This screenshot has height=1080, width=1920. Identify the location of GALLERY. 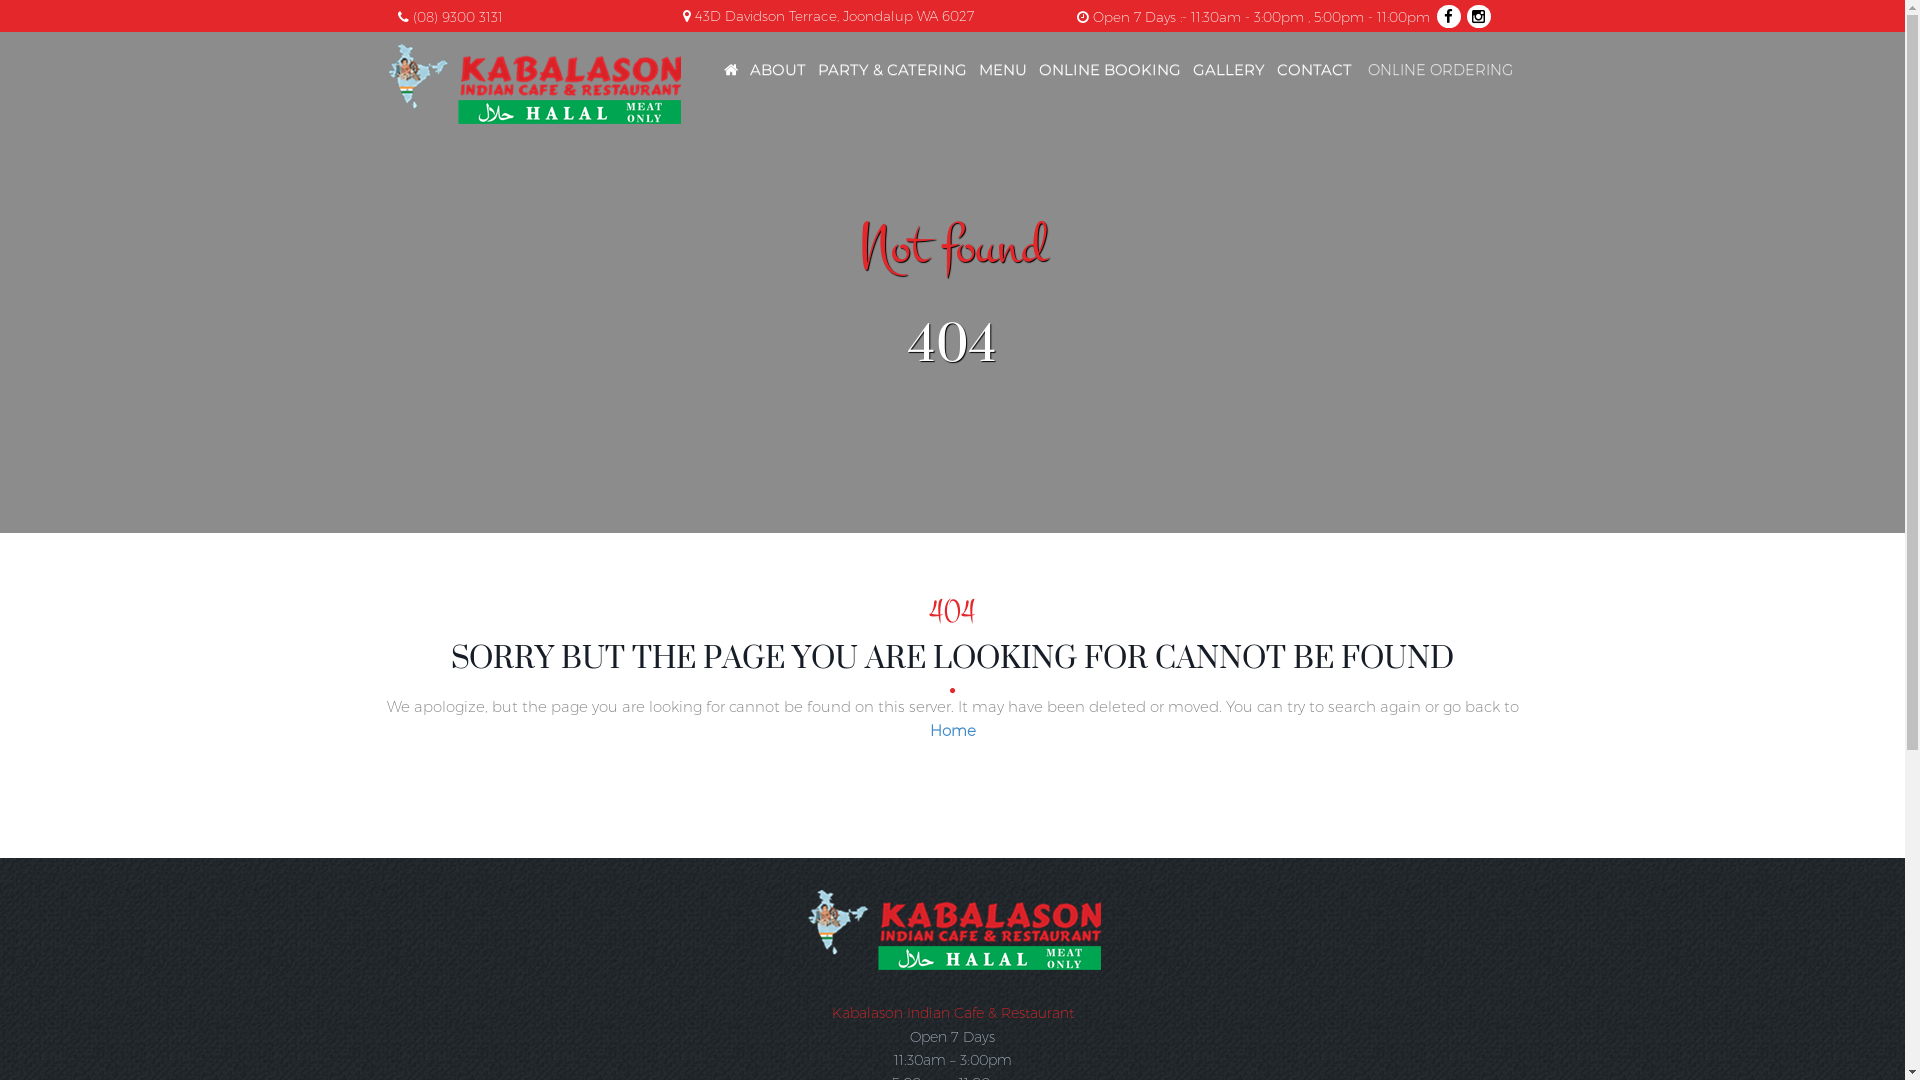
(1228, 70).